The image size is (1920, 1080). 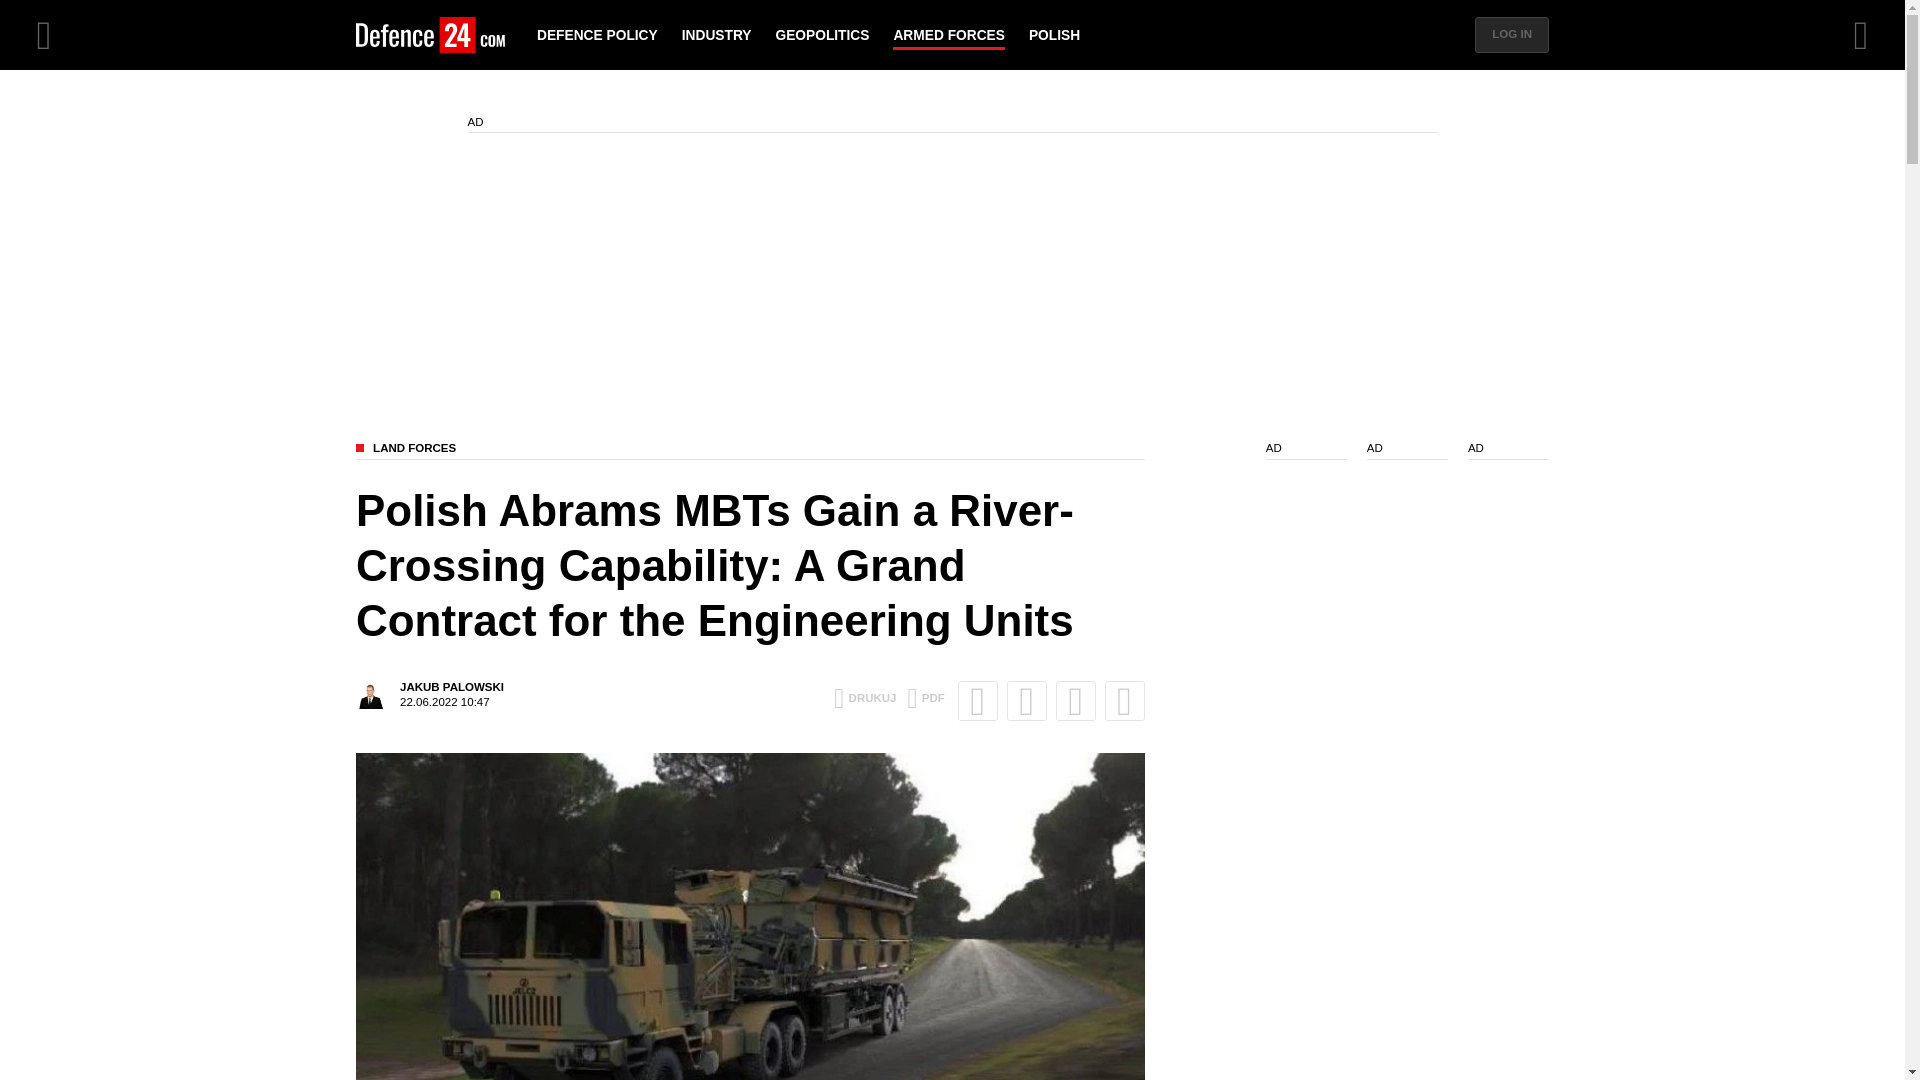 What do you see at coordinates (822, 36) in the screenshot?
I see `GEOPOLITICS` at bounding box center [822, 36].